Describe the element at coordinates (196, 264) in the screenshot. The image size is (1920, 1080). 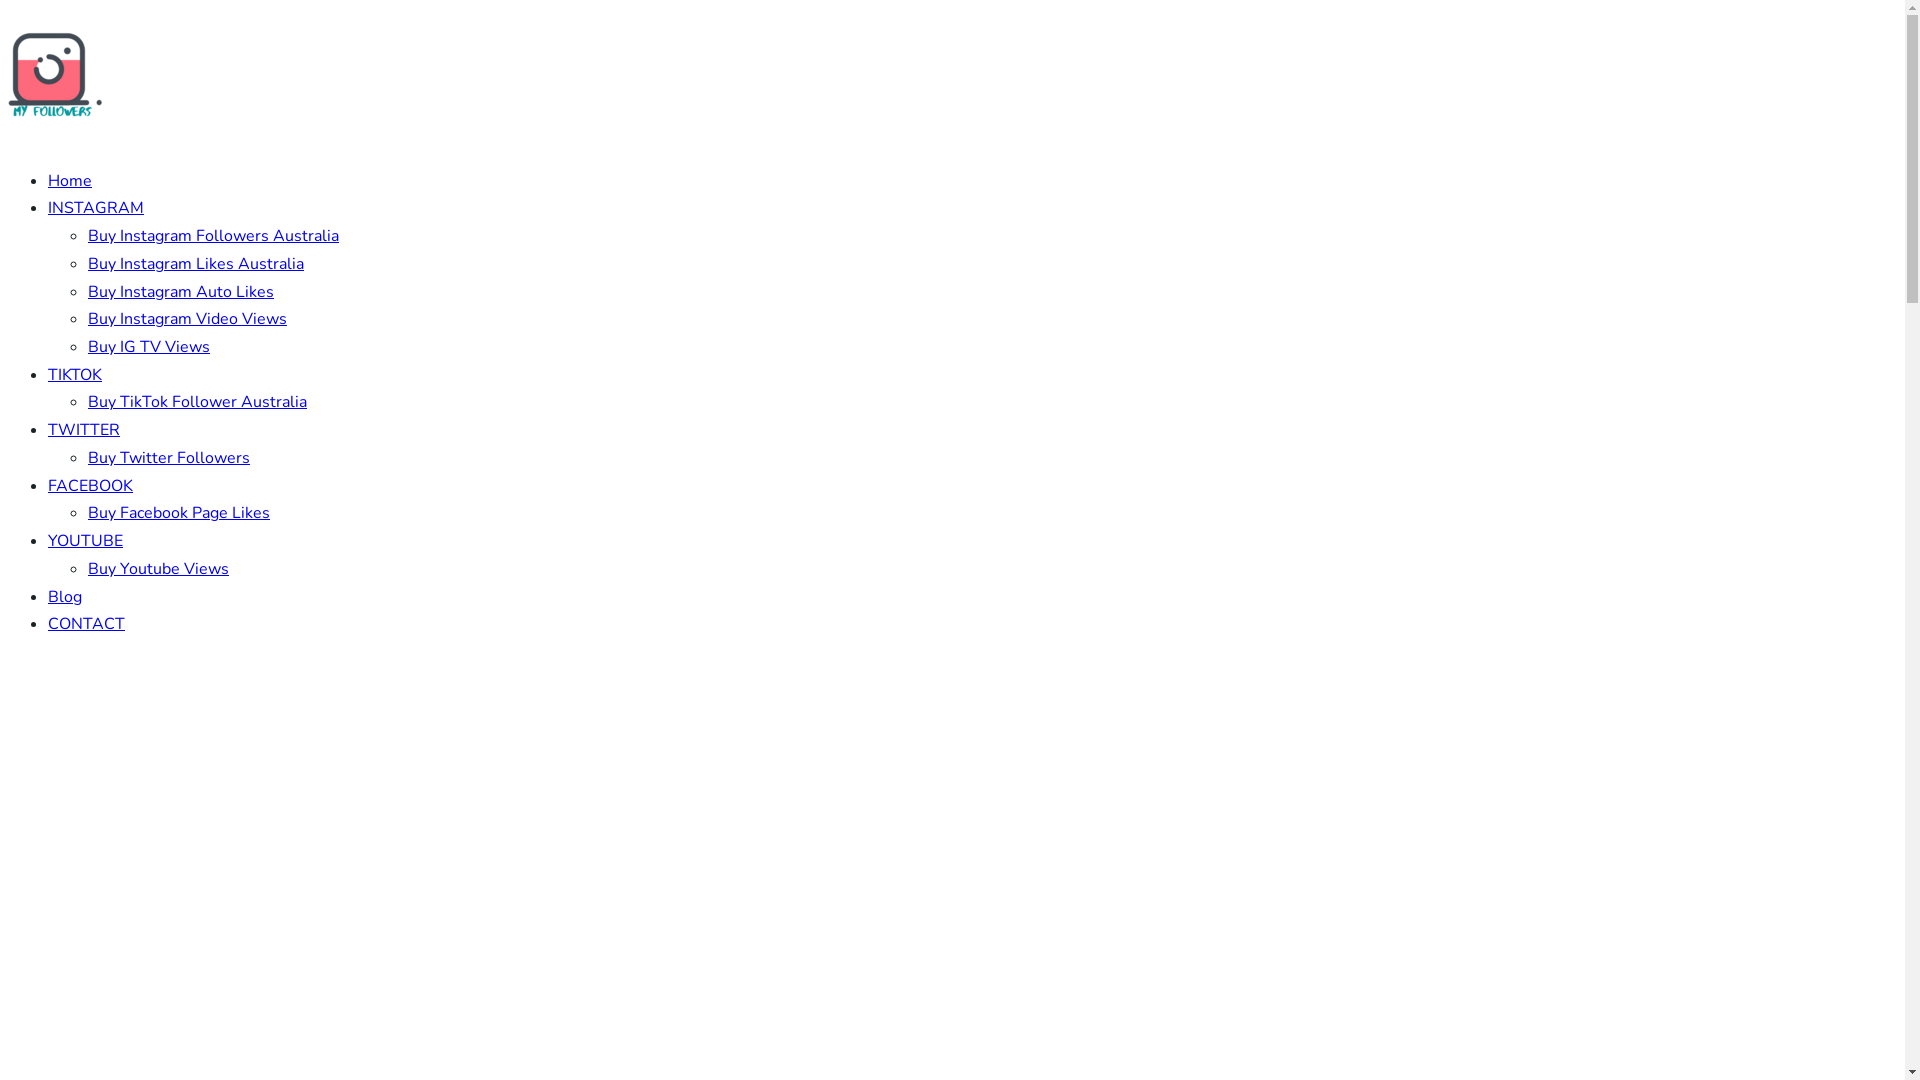
I see `Buy Instagram Likes Australia` at that location.